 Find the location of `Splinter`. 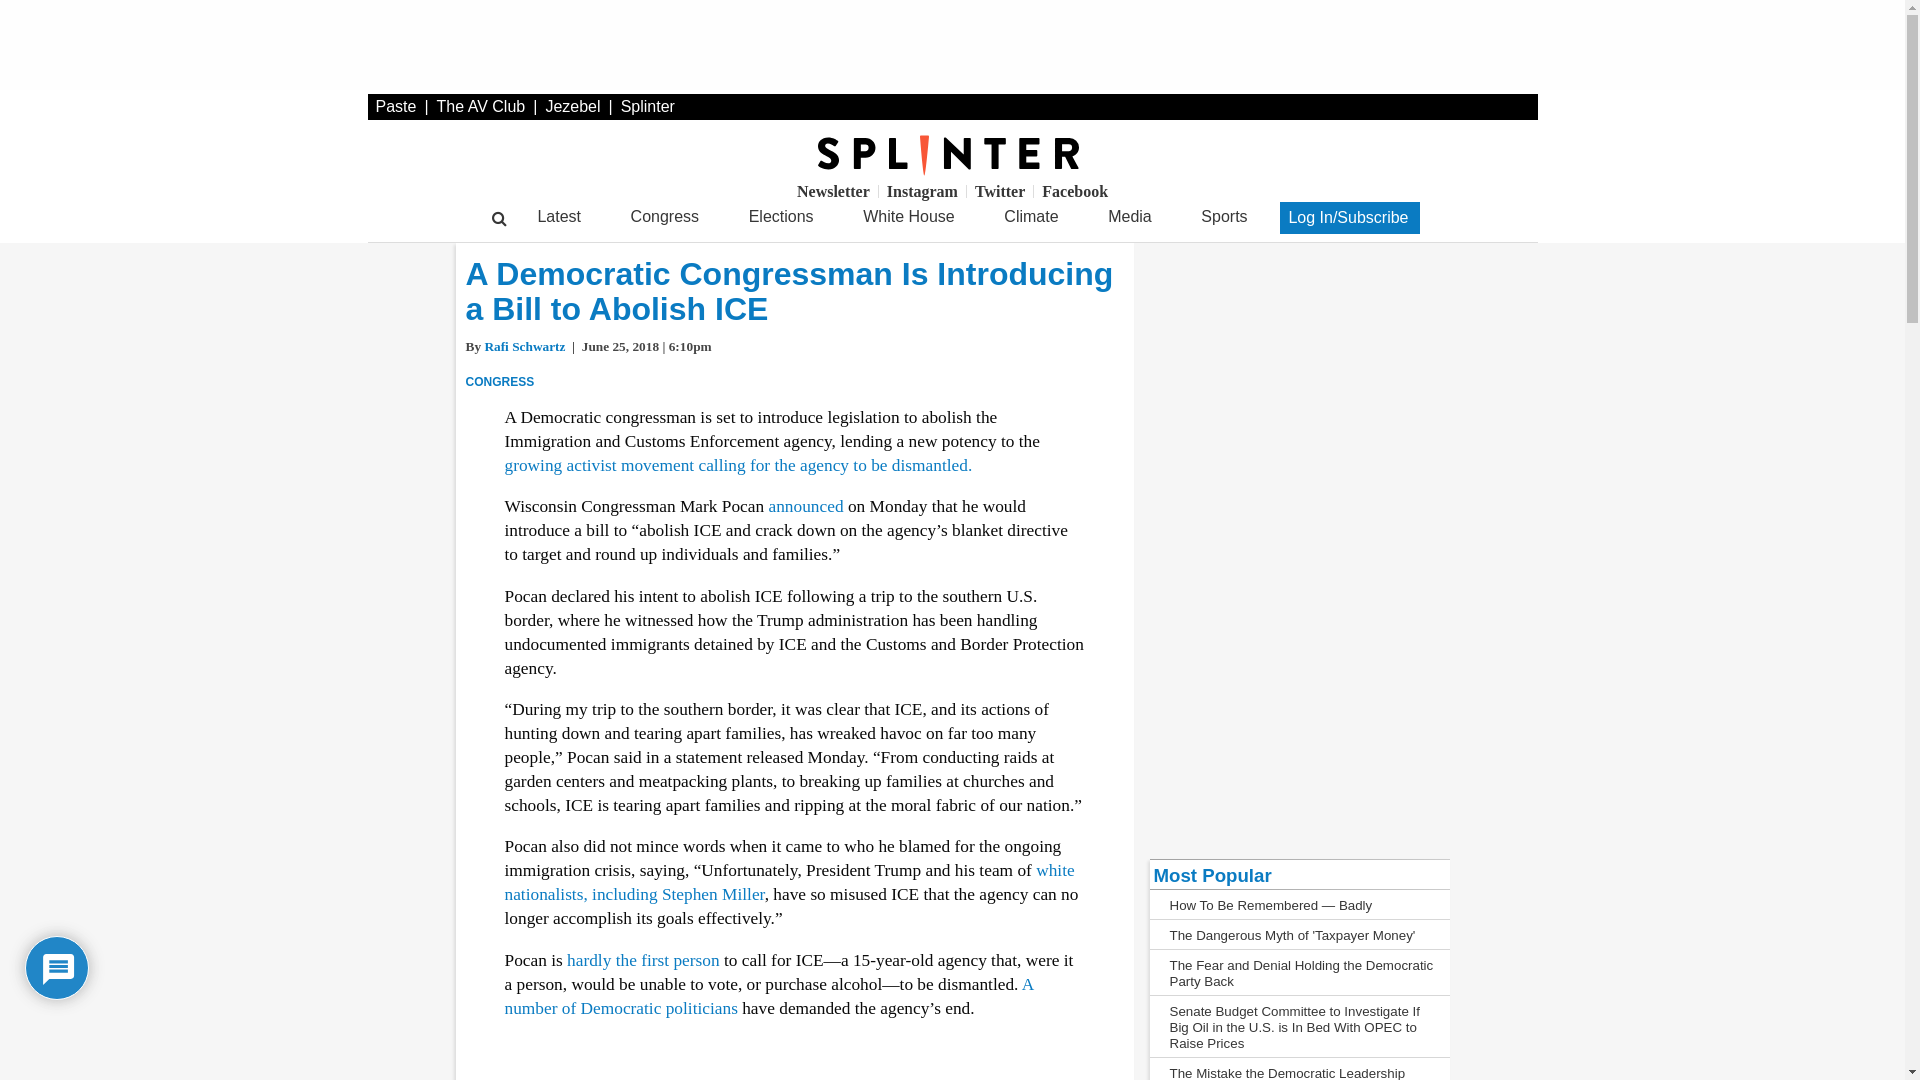

Splinter is located at coordinates (648, 106).